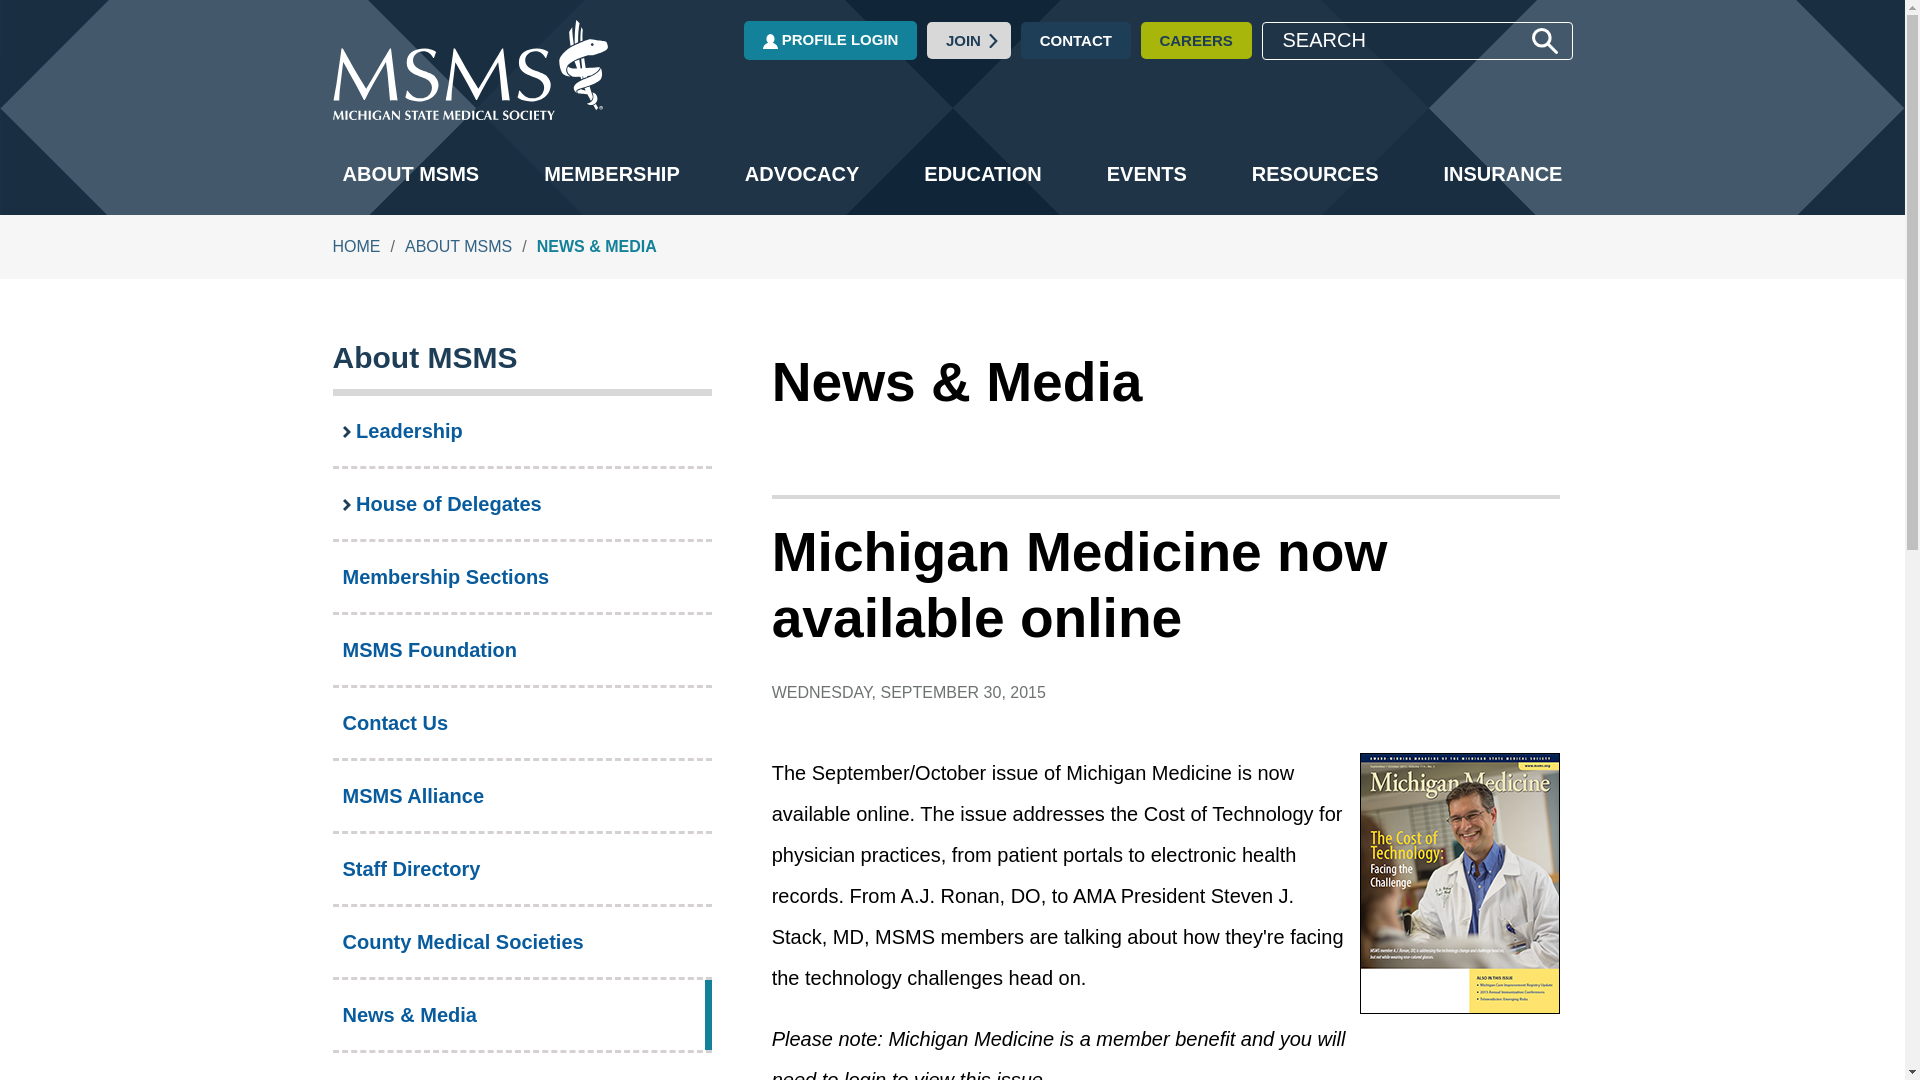 This screenshot has width=1920, height=1080. I want to click on EDUCATION, so click(982, 174).